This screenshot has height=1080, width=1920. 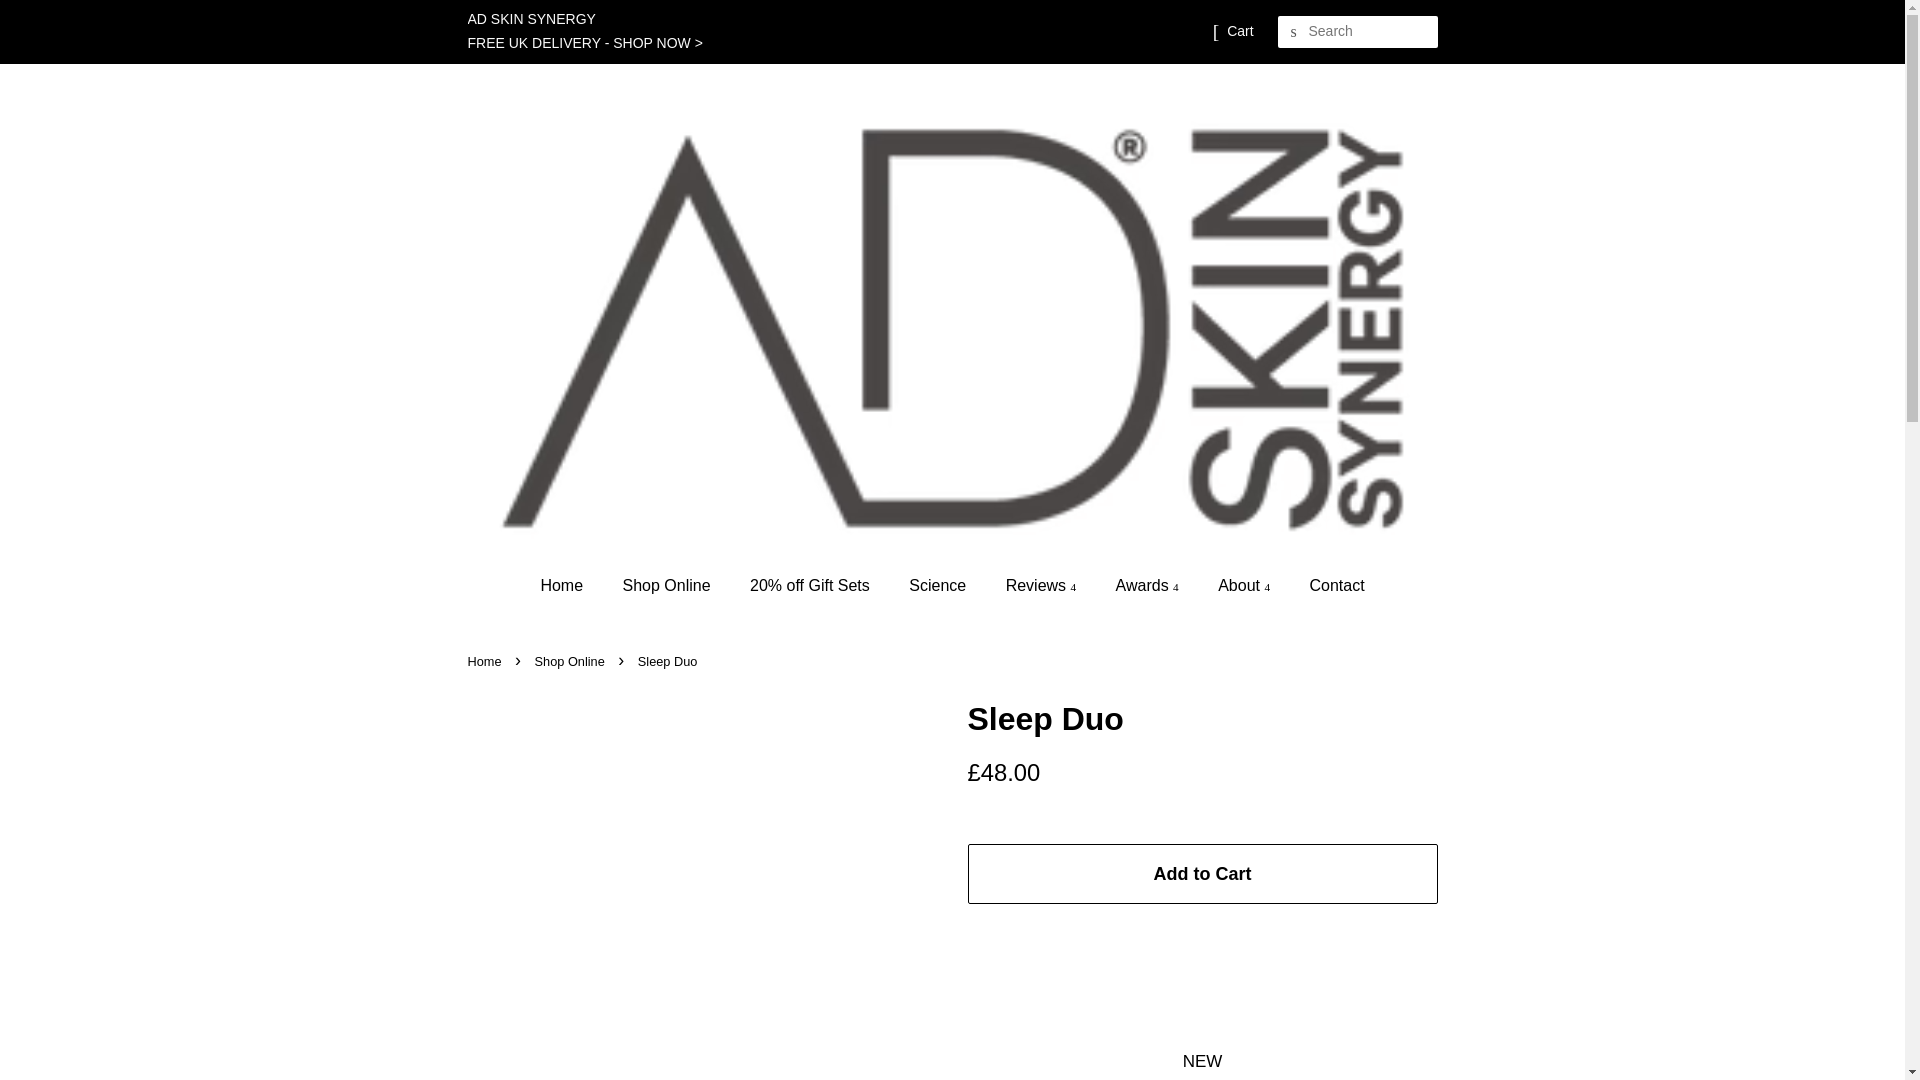 I want to click on Reviews, so click(x=1043, y=584).